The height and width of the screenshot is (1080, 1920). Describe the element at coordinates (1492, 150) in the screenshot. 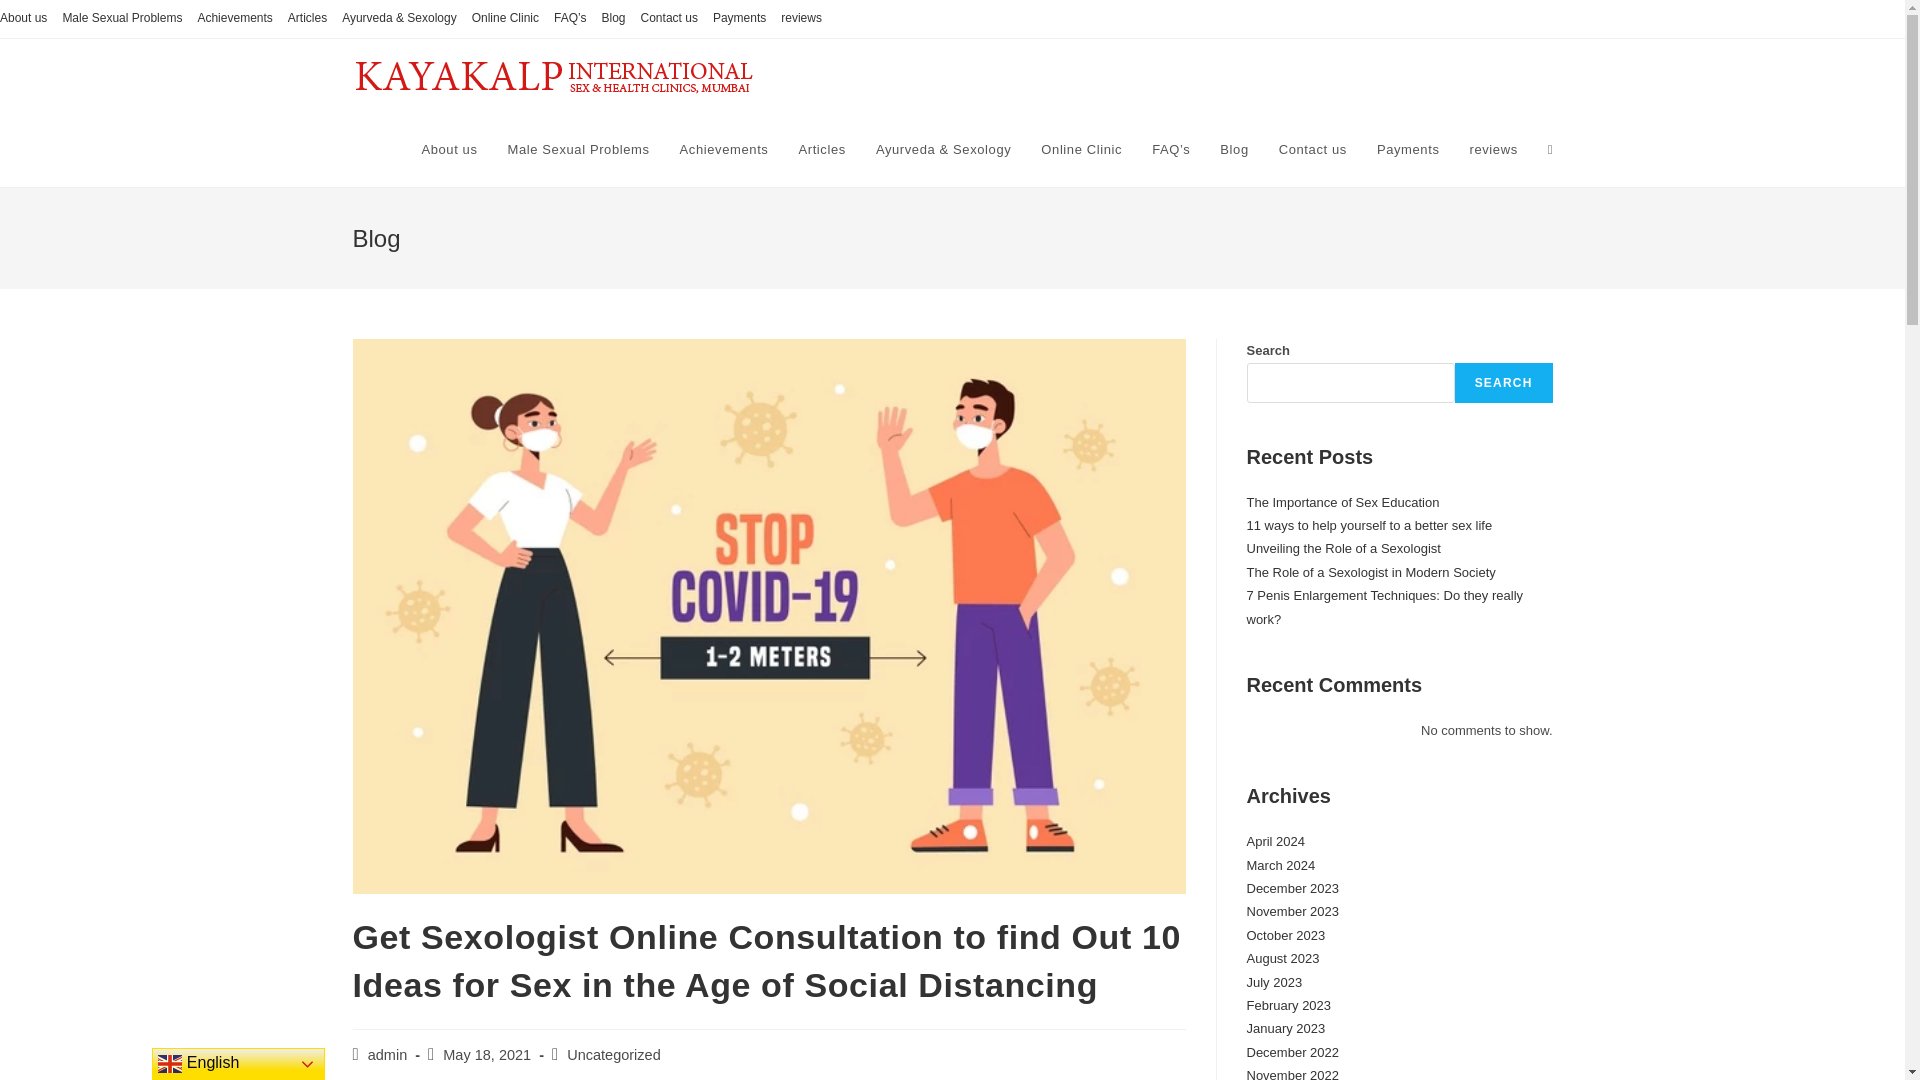

I see `reviews` at that location.